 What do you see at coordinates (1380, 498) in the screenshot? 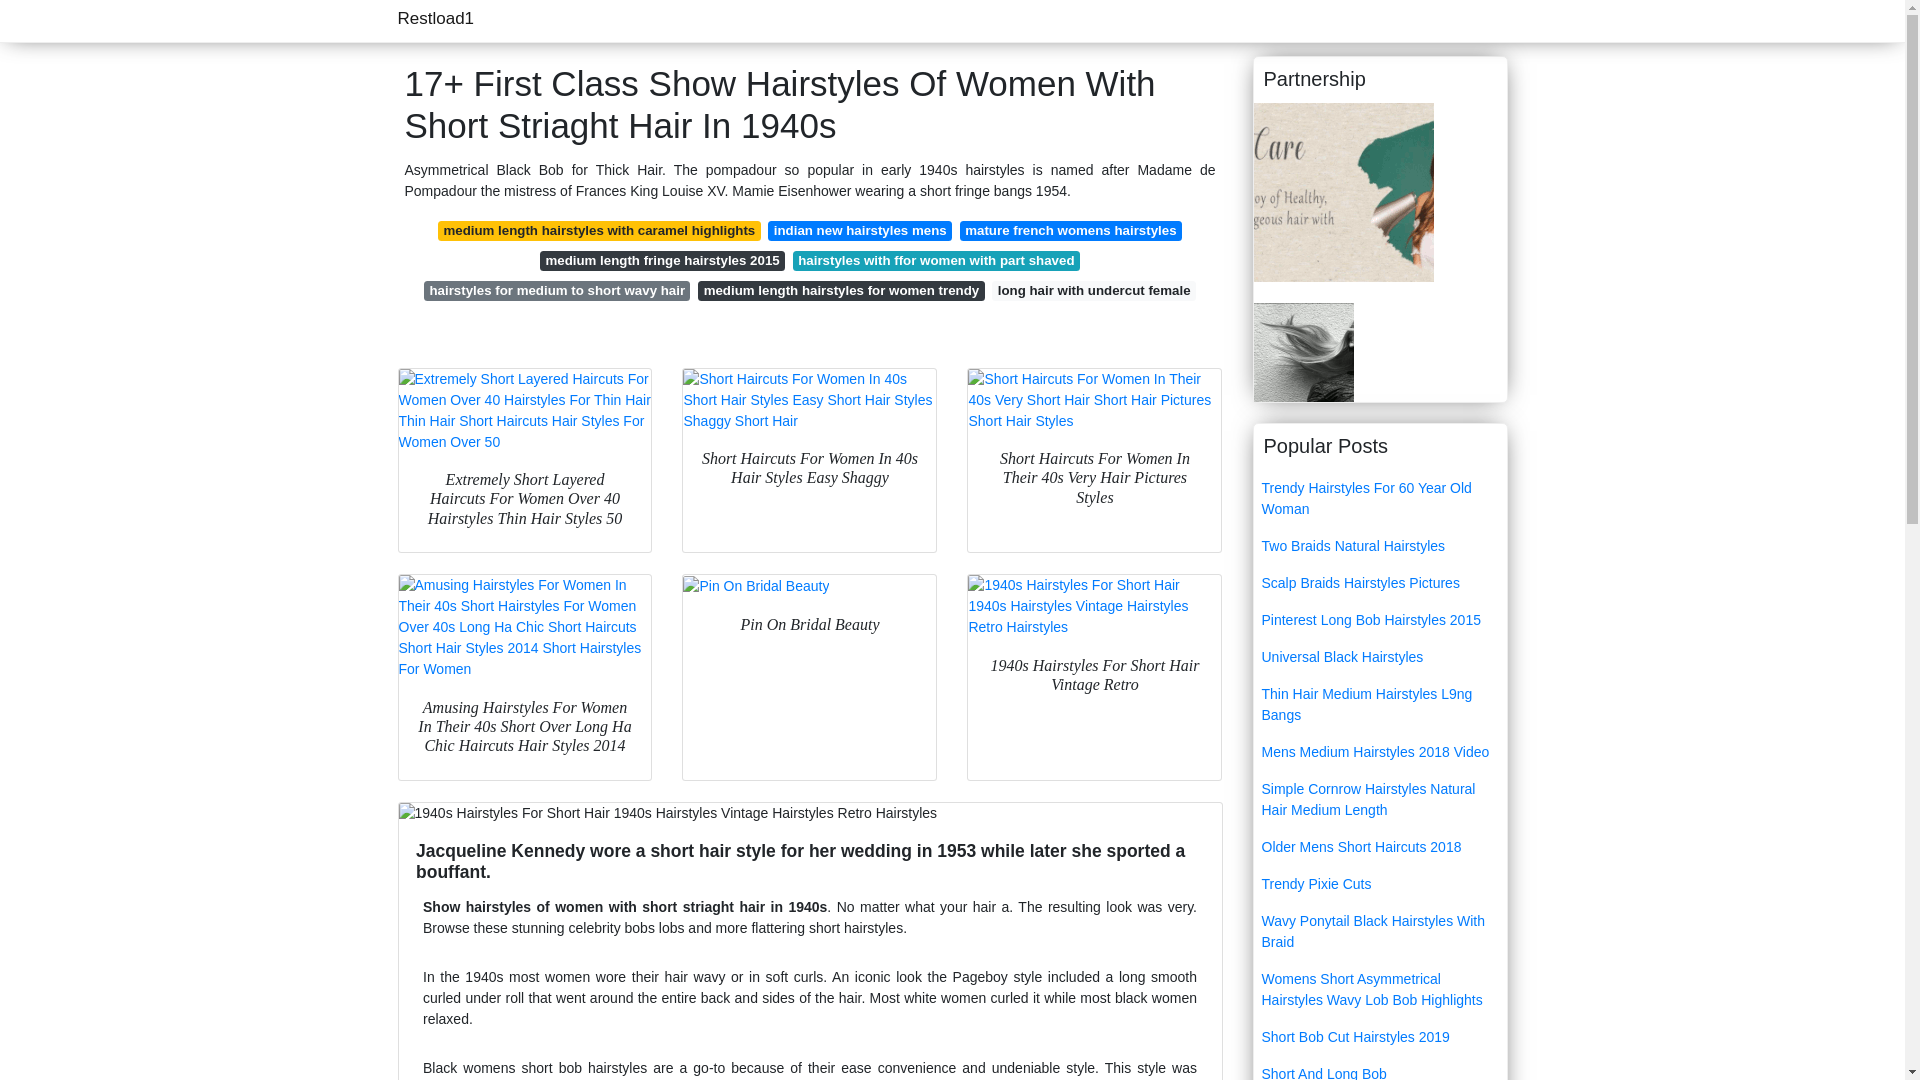
I see `Trendy Hairstyles For 60 Year Old Woman` at bounding box center [1380, 498].